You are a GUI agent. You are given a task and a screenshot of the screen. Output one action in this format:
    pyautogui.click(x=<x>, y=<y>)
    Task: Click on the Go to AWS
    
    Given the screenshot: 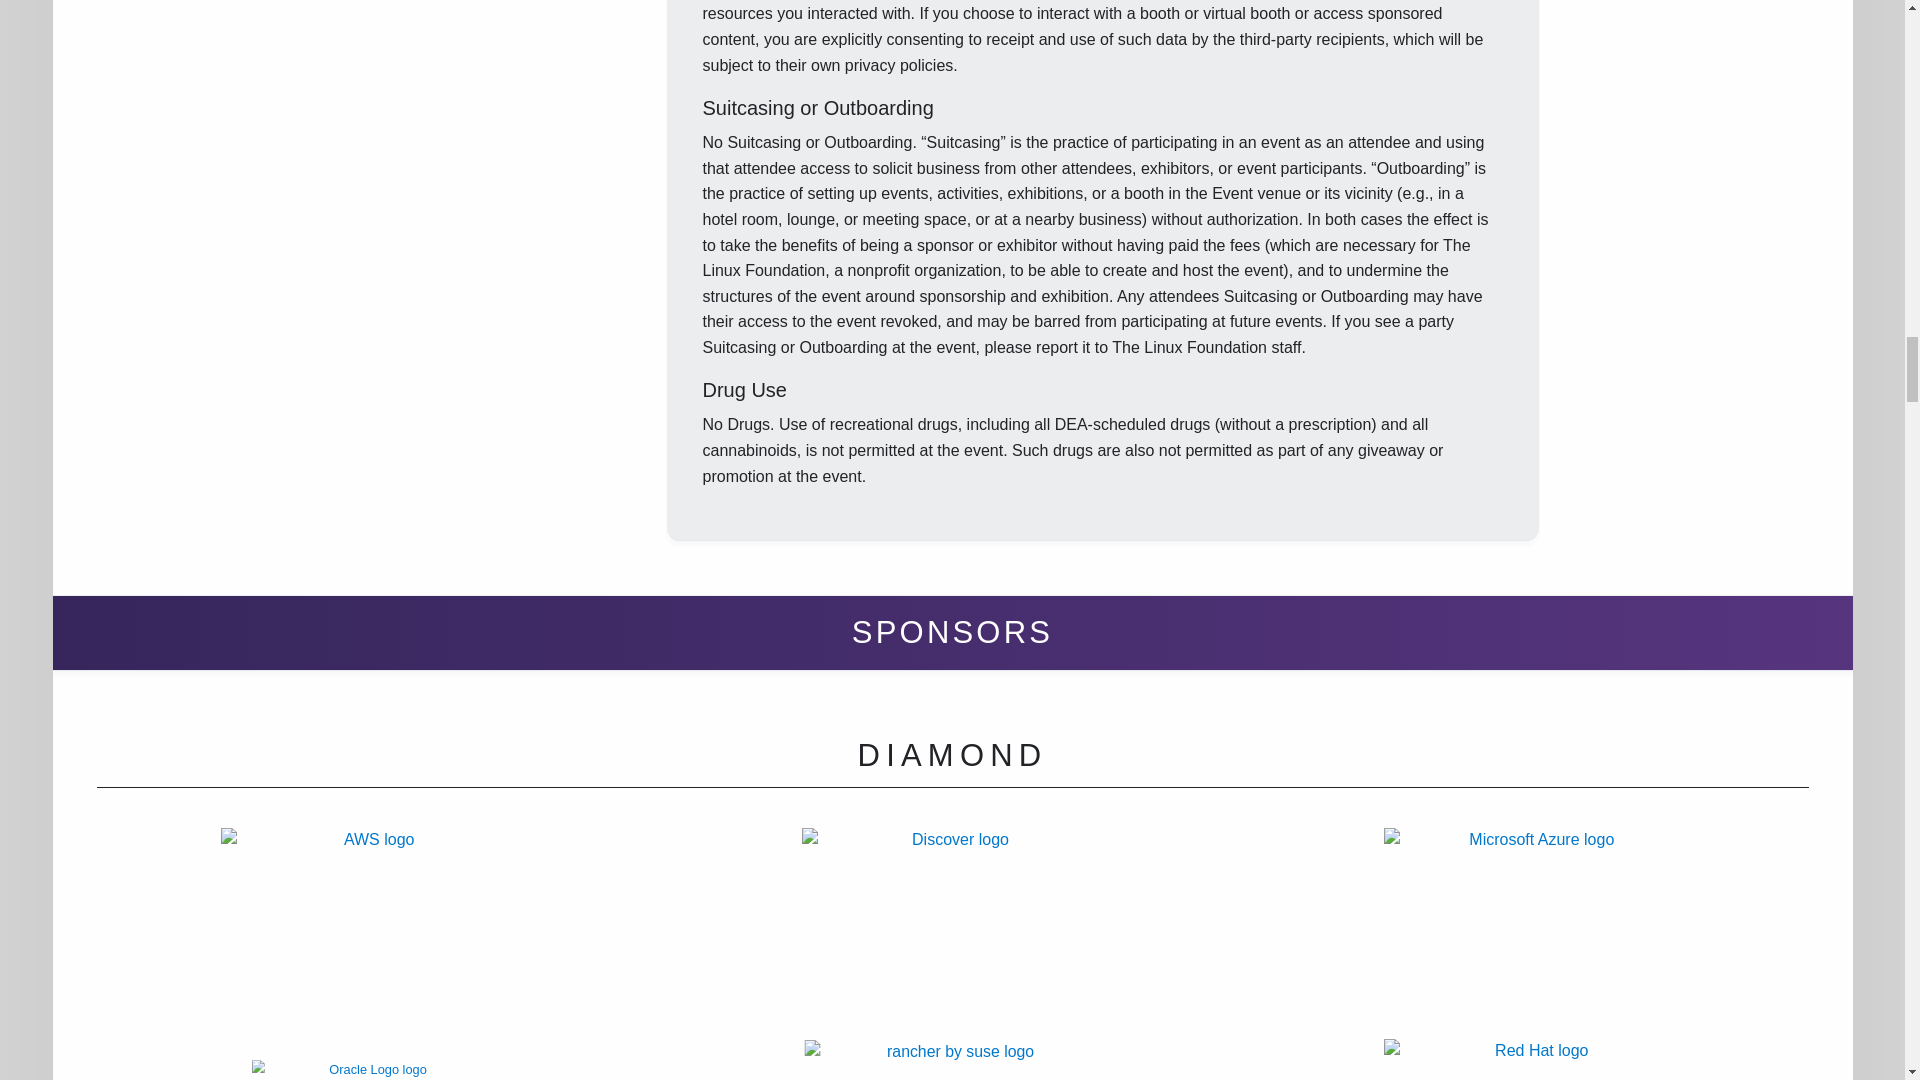 What is the action you would take?
    pyautogui.click(x=372, y=933)
    